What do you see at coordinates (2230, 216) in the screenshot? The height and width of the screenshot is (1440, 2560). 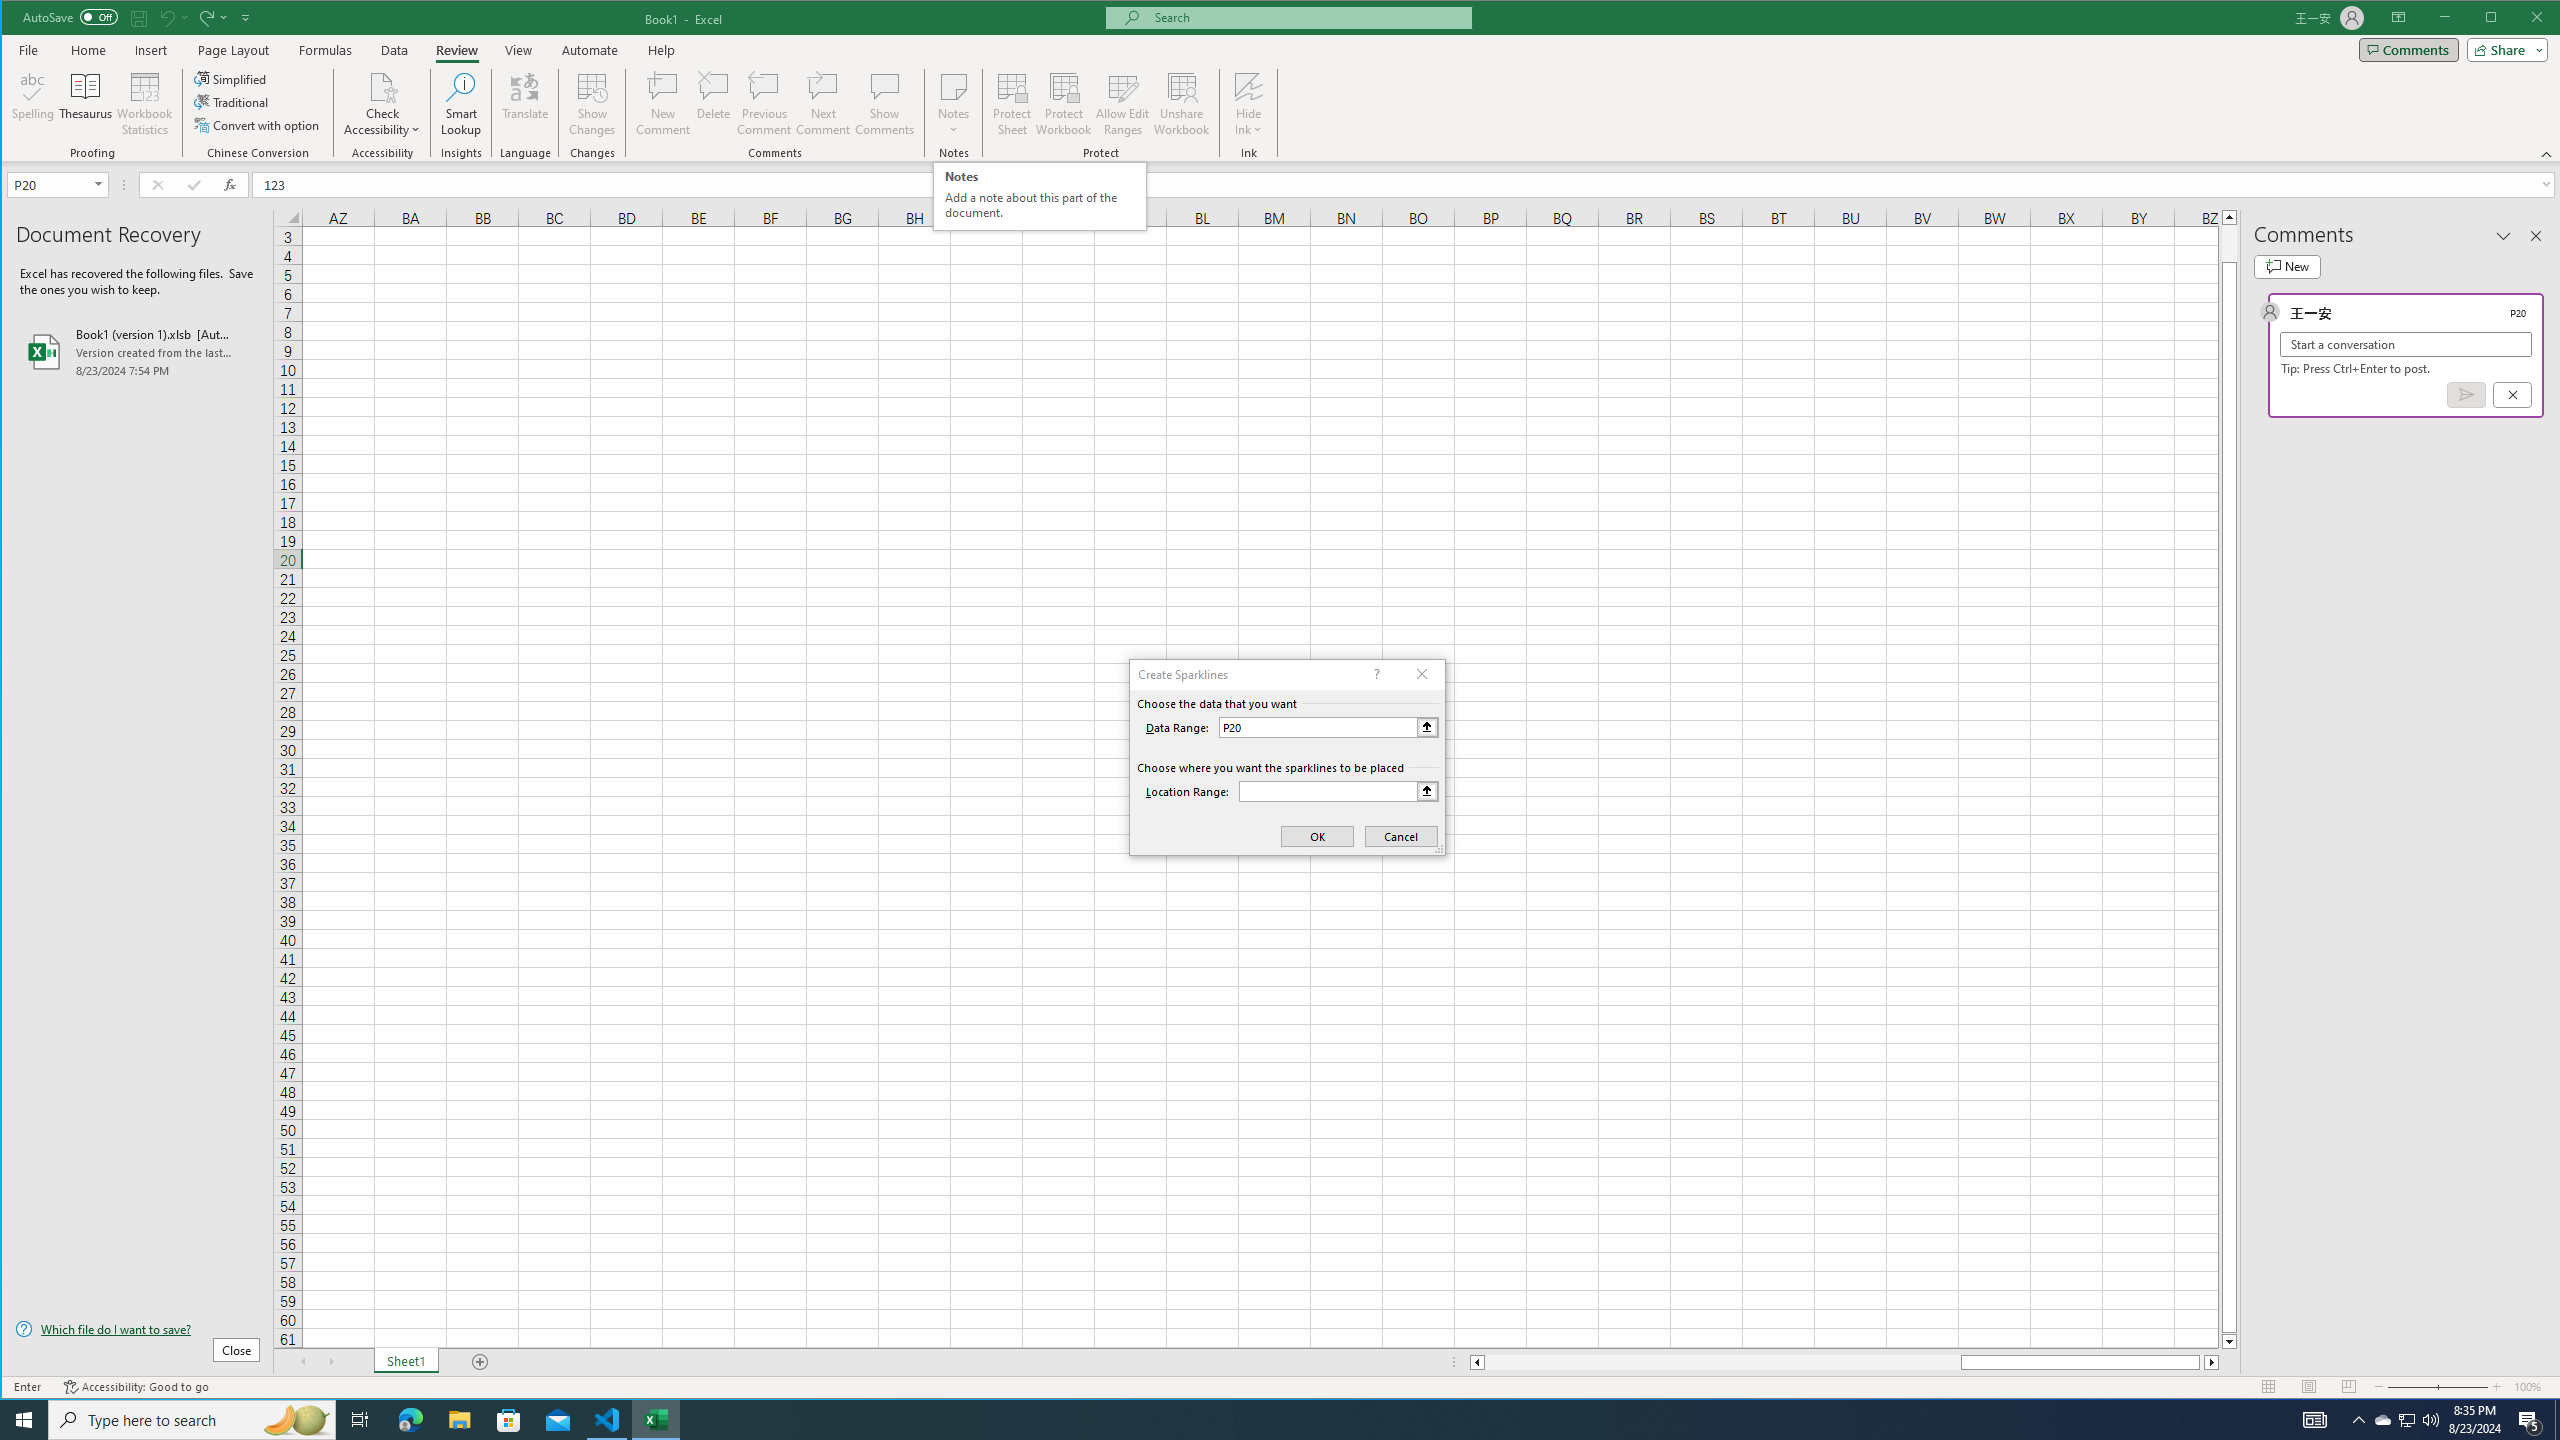 I see `Line up` at bounding box center [2230, 216].